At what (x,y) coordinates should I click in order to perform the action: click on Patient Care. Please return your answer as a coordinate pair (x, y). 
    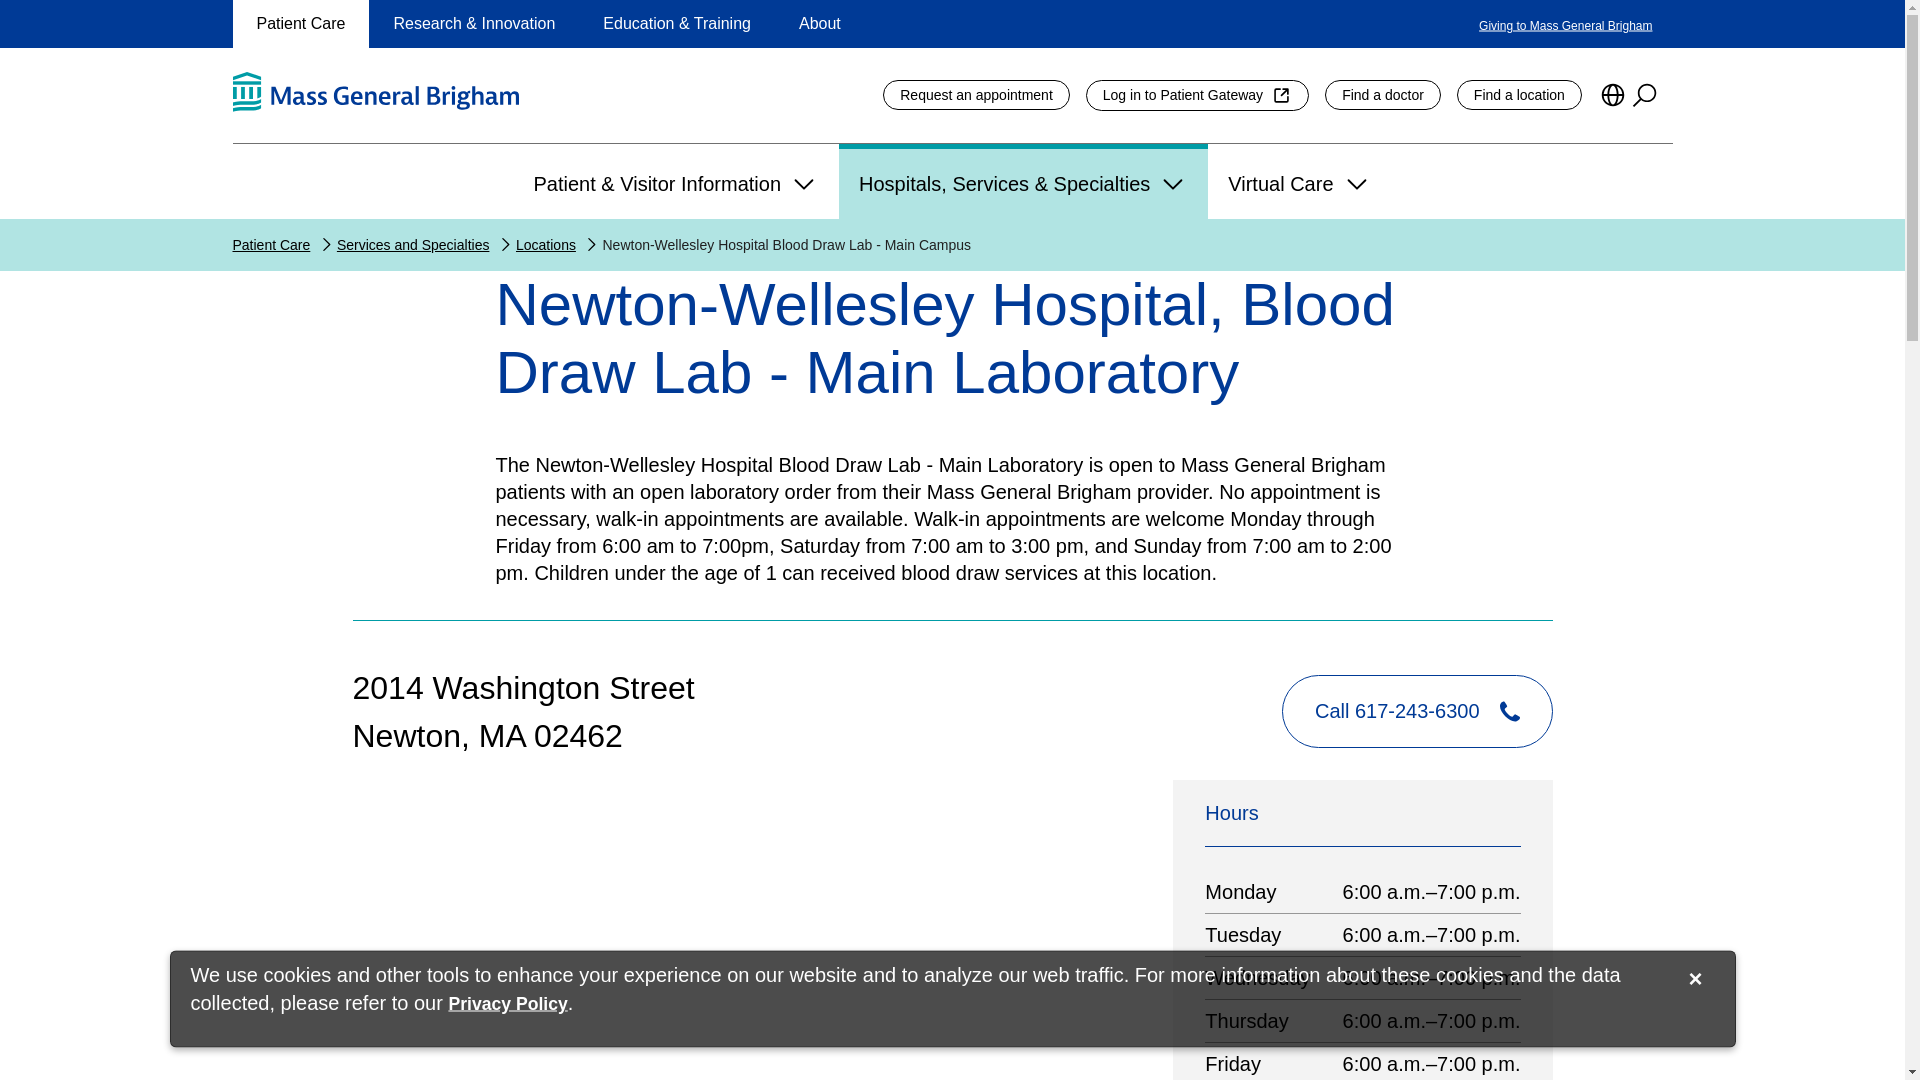
    Looking at the image, I should click on (300, 24).